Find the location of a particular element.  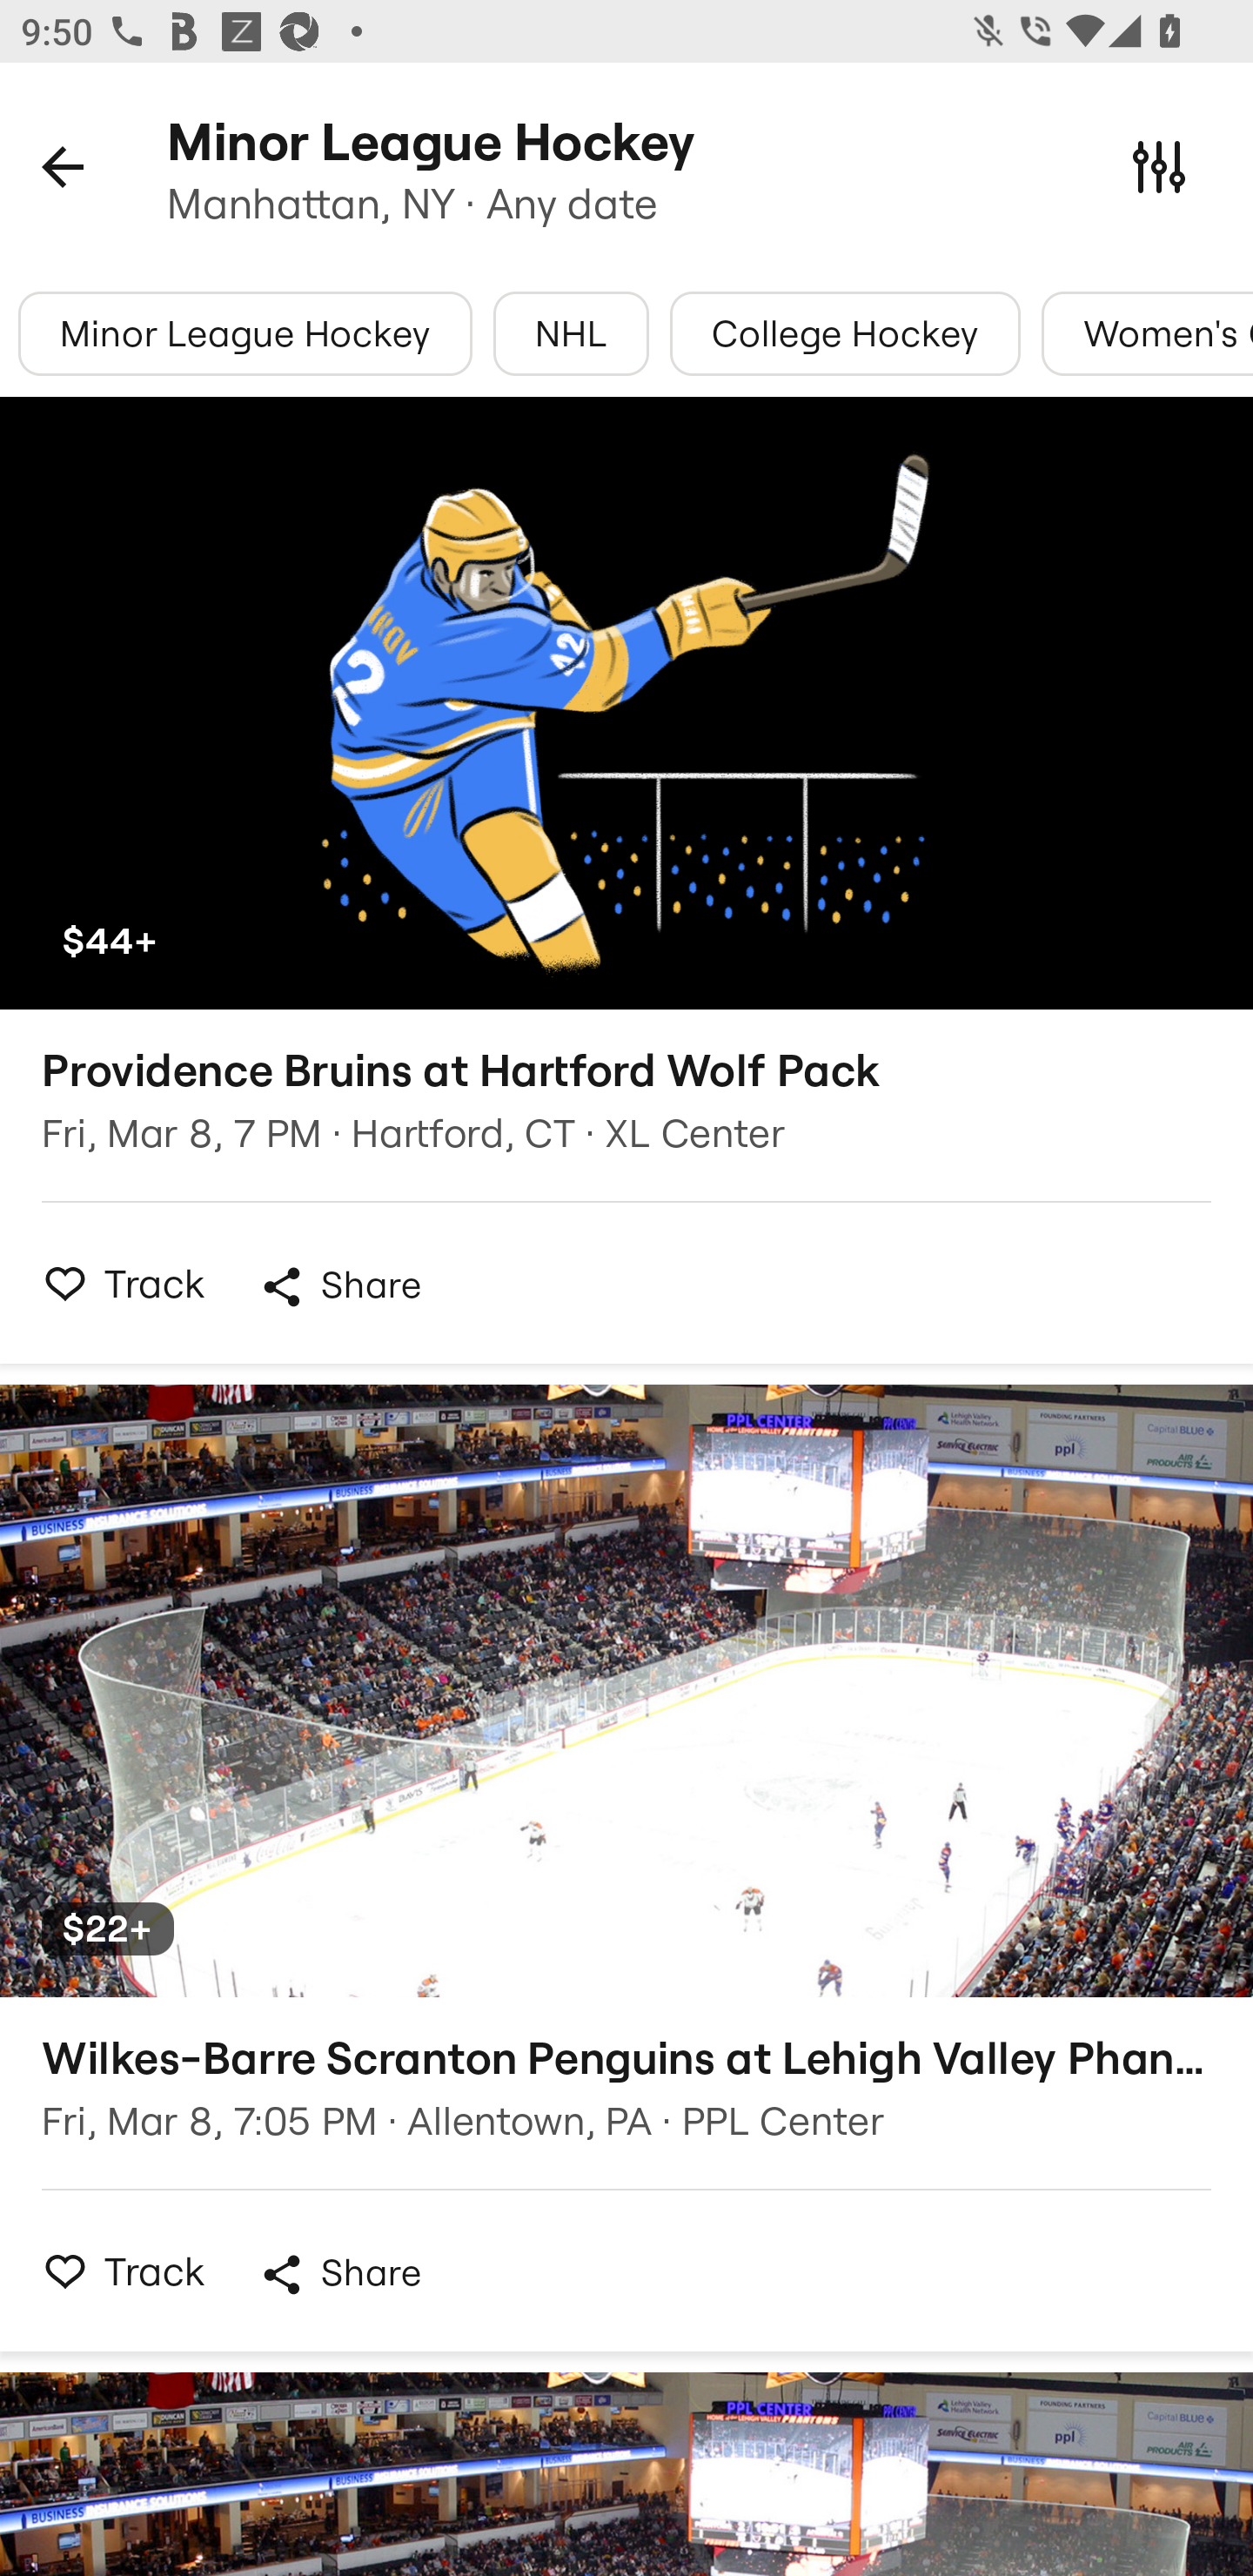

College Hockey is located at coordinates (846, 333).